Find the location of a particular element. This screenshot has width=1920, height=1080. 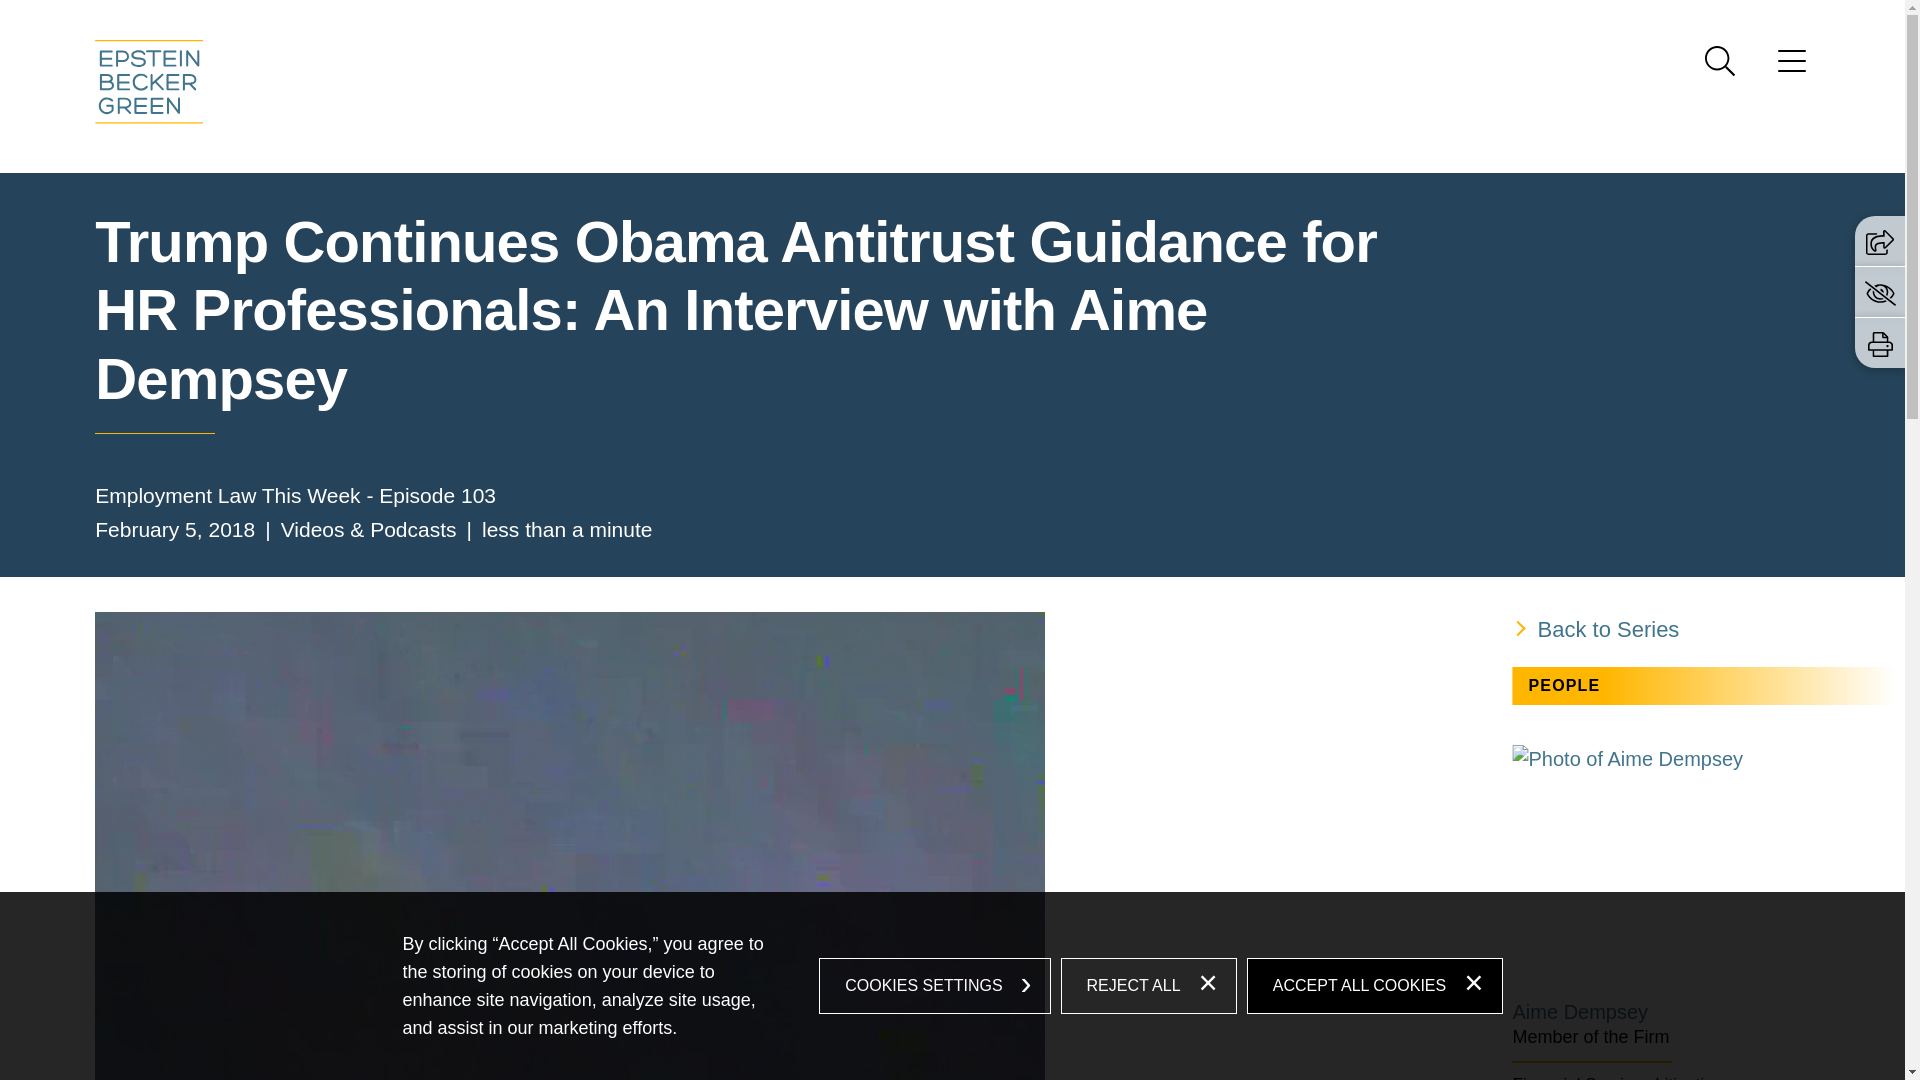

Main Menu is located at coordinates (888, 21).